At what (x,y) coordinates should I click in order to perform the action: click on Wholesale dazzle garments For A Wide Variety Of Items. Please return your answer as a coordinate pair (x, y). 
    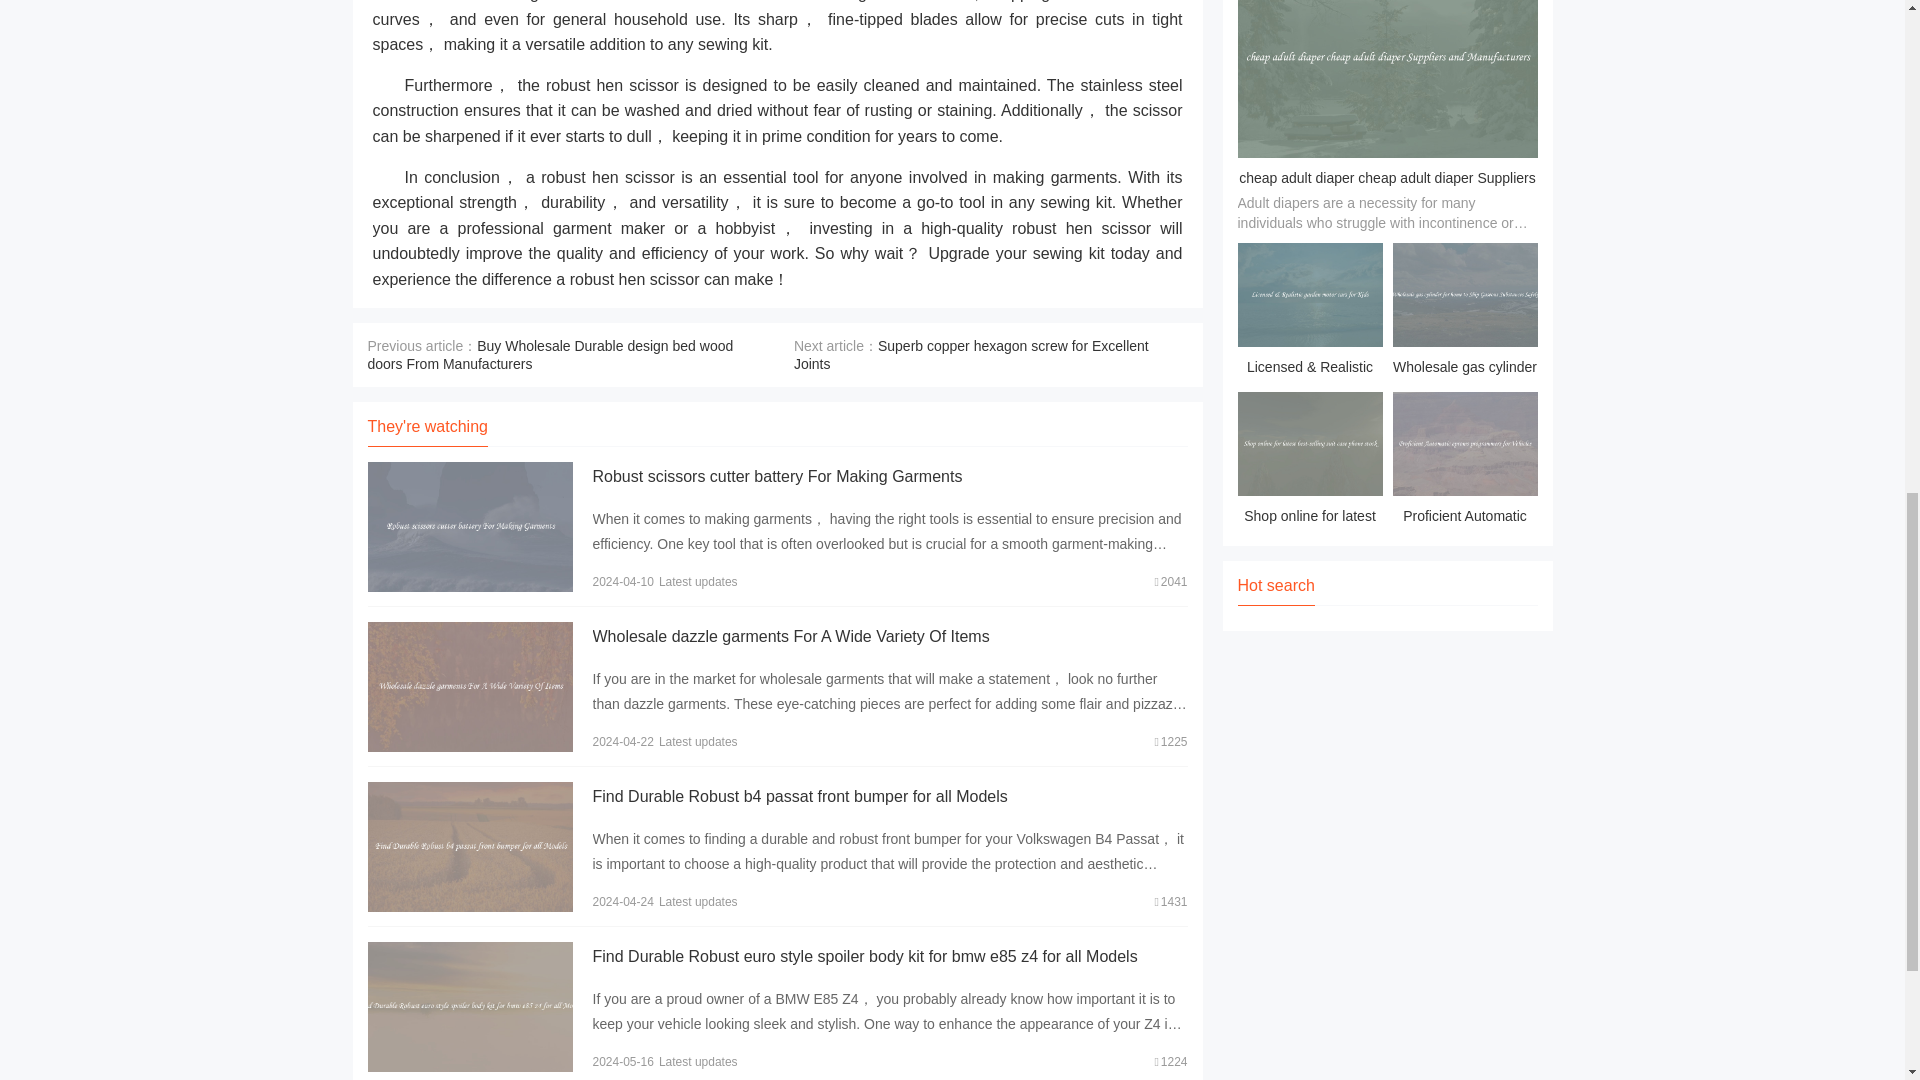
    Looking at the image, I should click on (790, 636).